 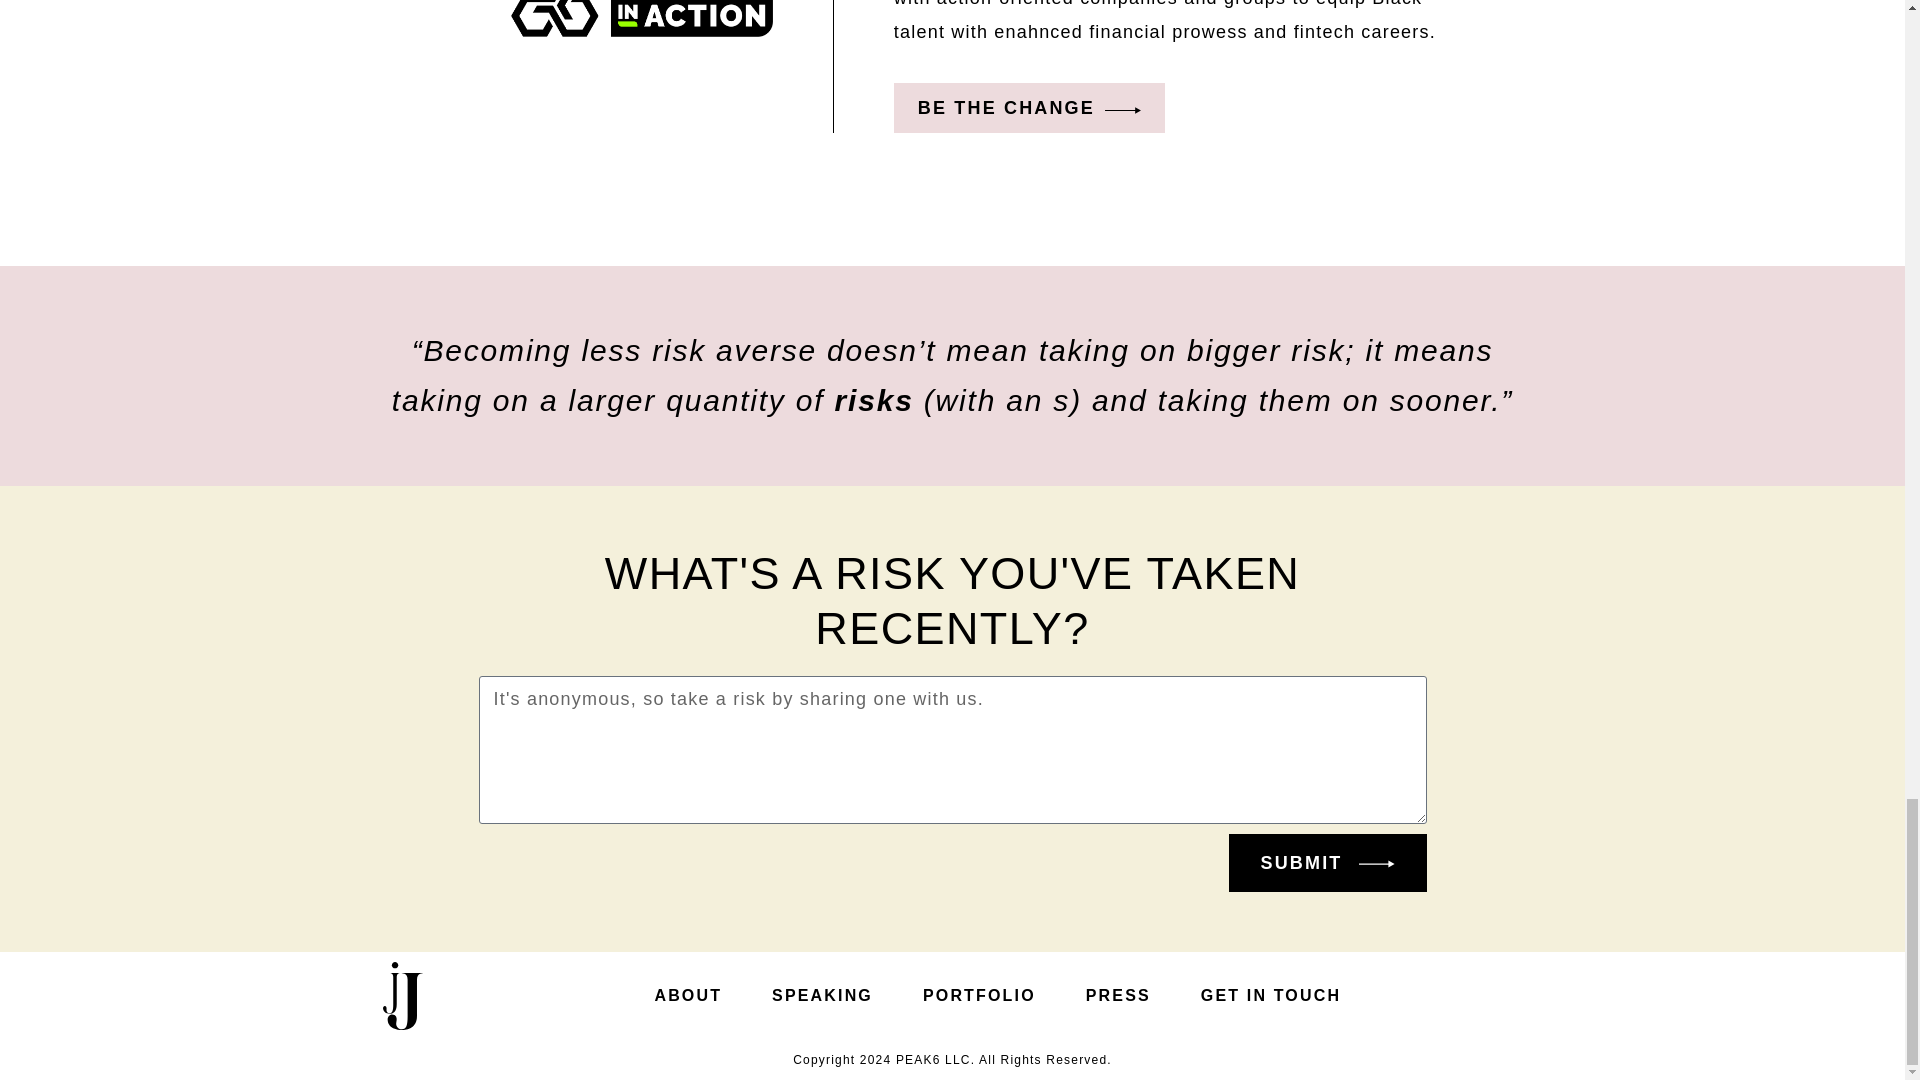 What do you see at coordinates (1030, 108) in the screenshot?
I see `BE THE CHANGE` at bounding box center [1030, 108].